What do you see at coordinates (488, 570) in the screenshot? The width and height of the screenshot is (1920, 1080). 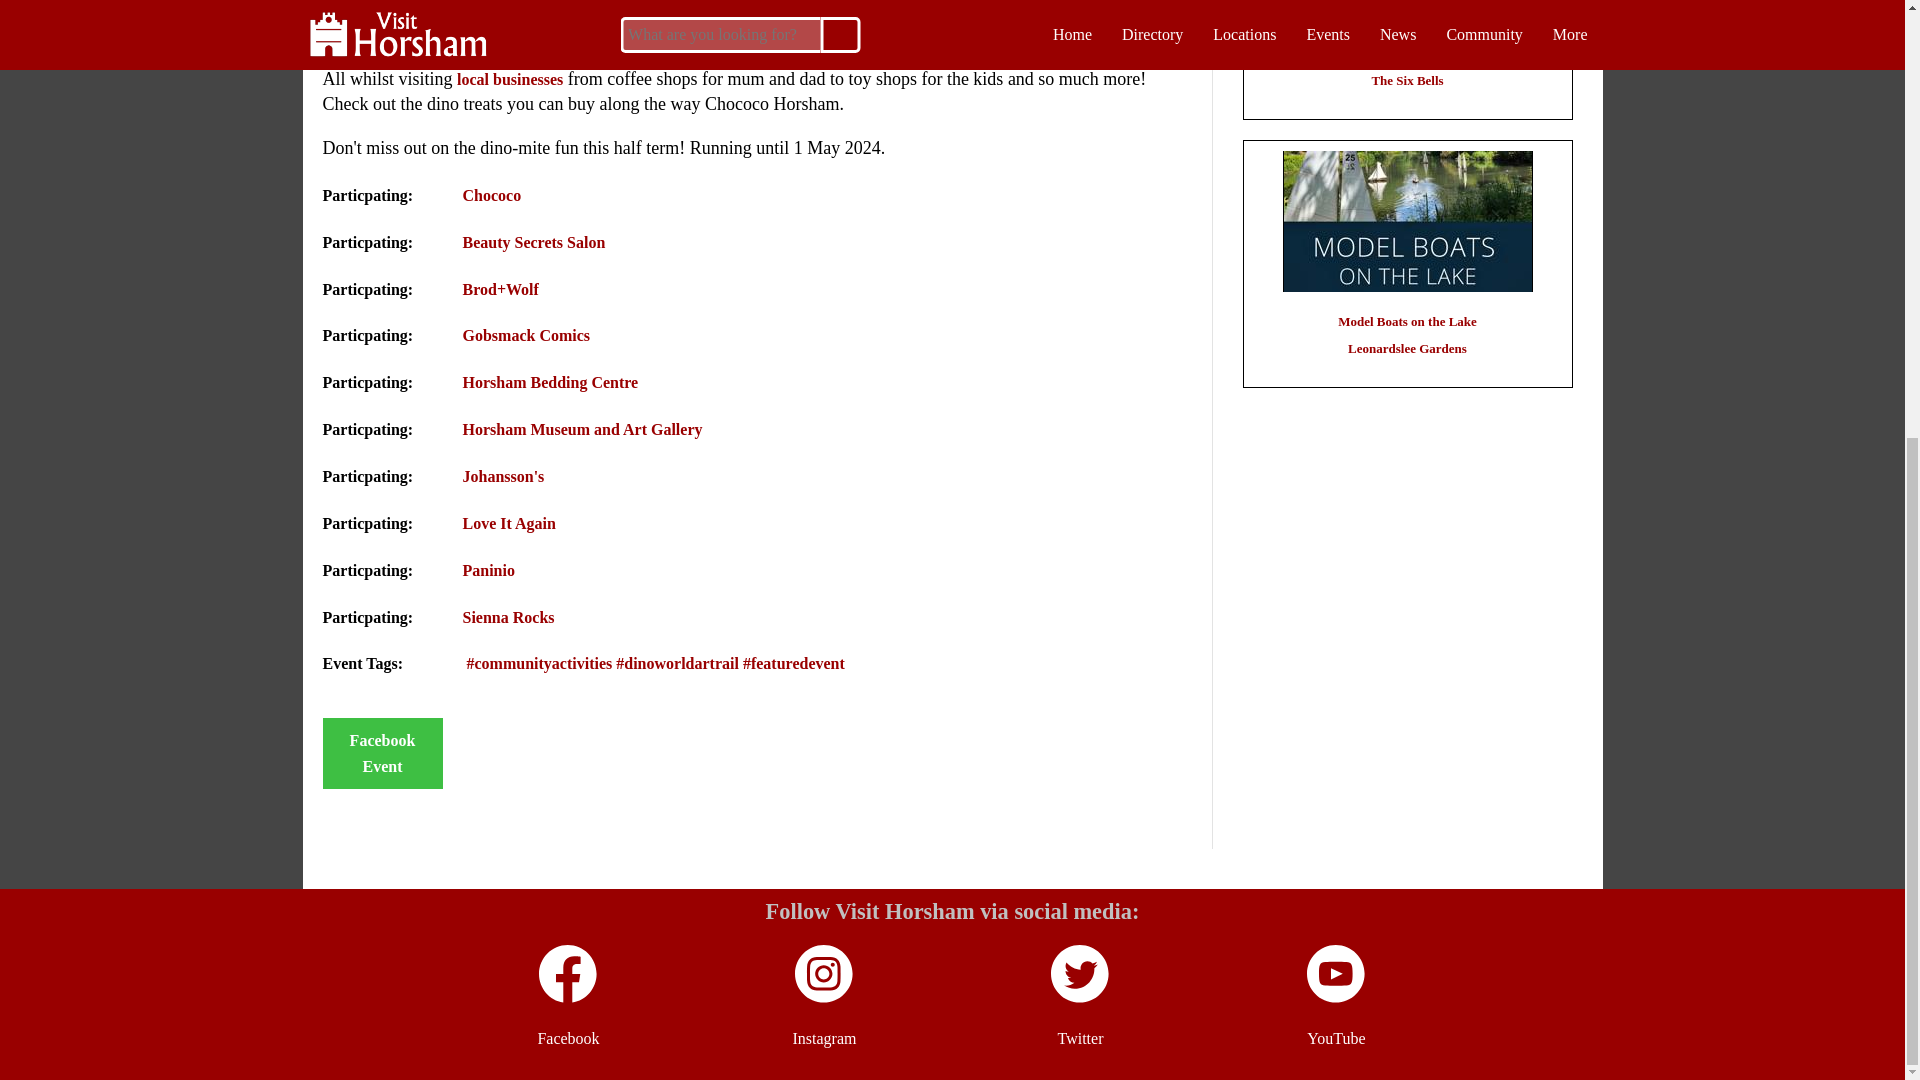 I see `Paninio` at bounding box center [488, 570].